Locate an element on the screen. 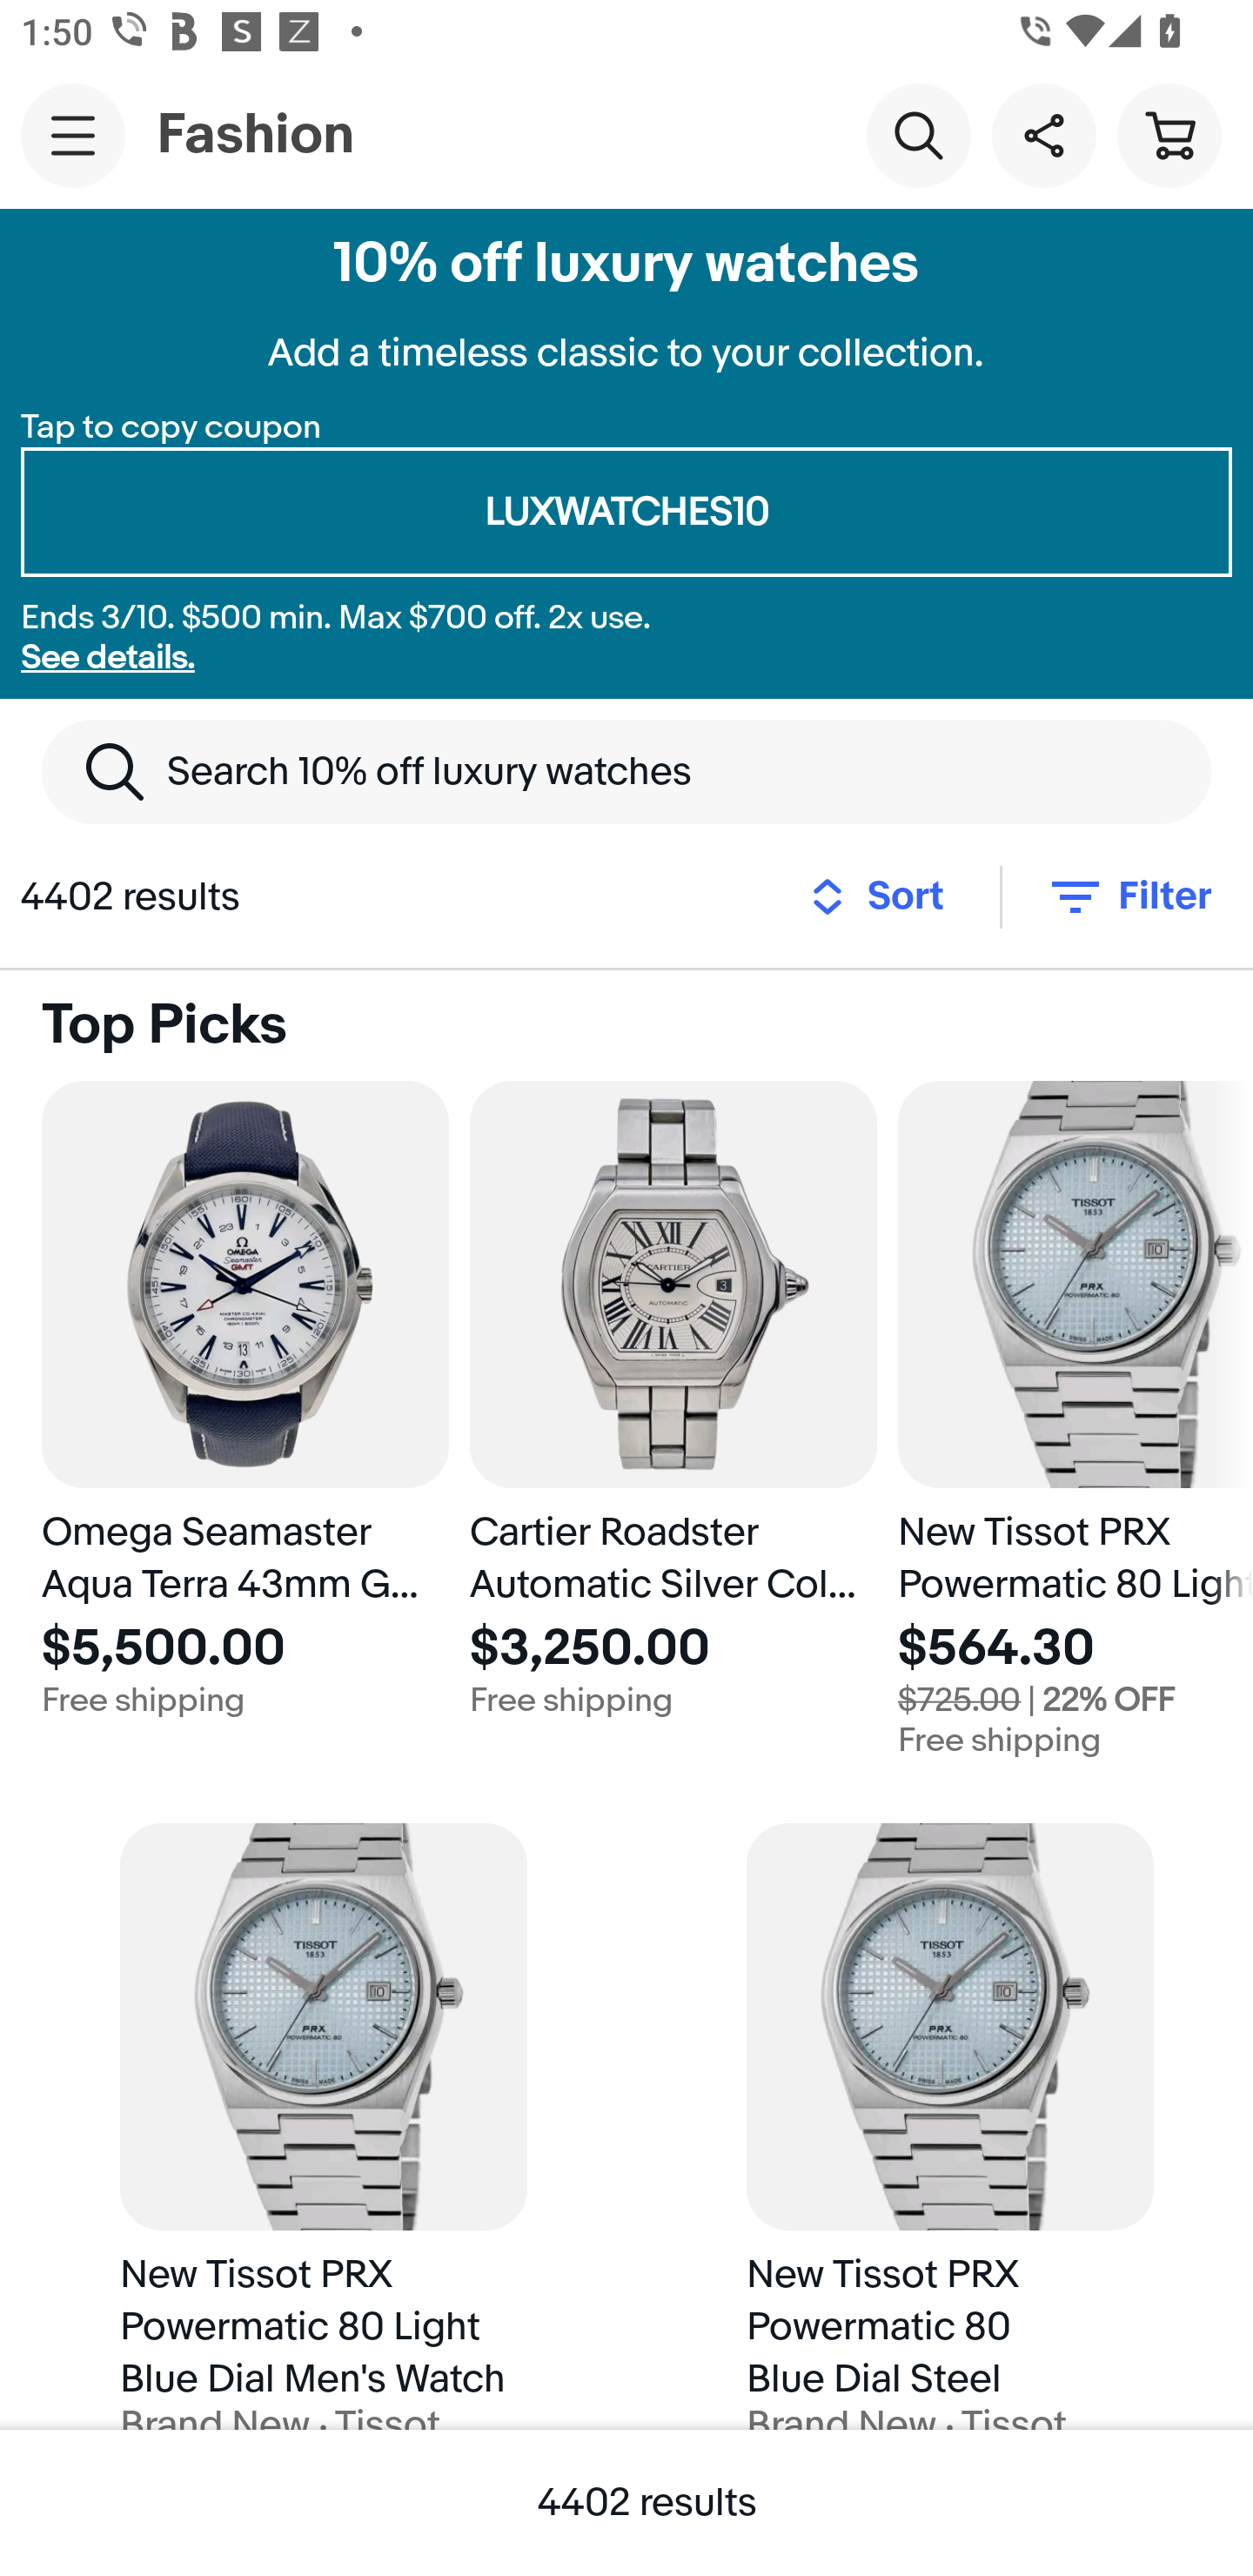 The height and width of the screenshot is (2576, 1253). Cart button shopping cart is located at coordinates (1169, 134).